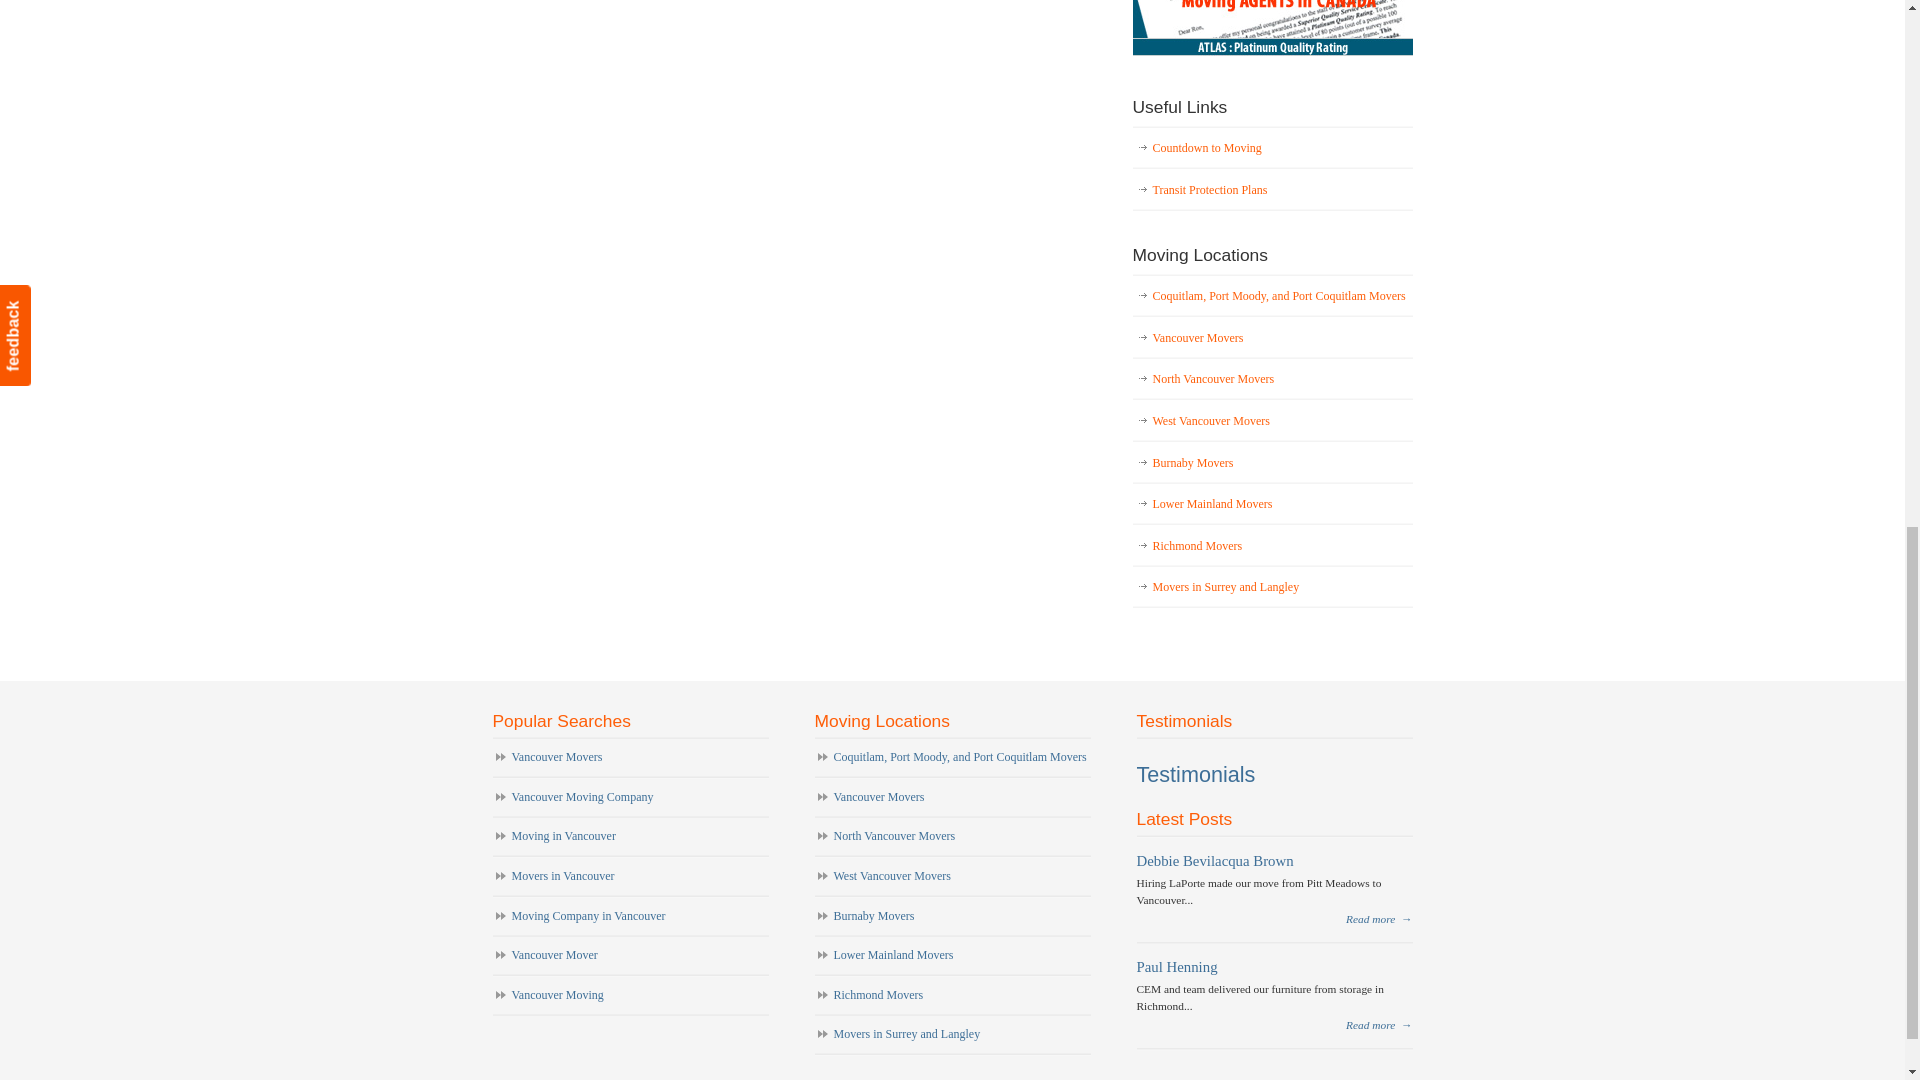 Image resolution: width=1920 pixels, height=1080 pixels. What do you see at coordinates (630, 837) in the screenshot?
I see `Moving in Vancouver` at bounding box center [630, 837].